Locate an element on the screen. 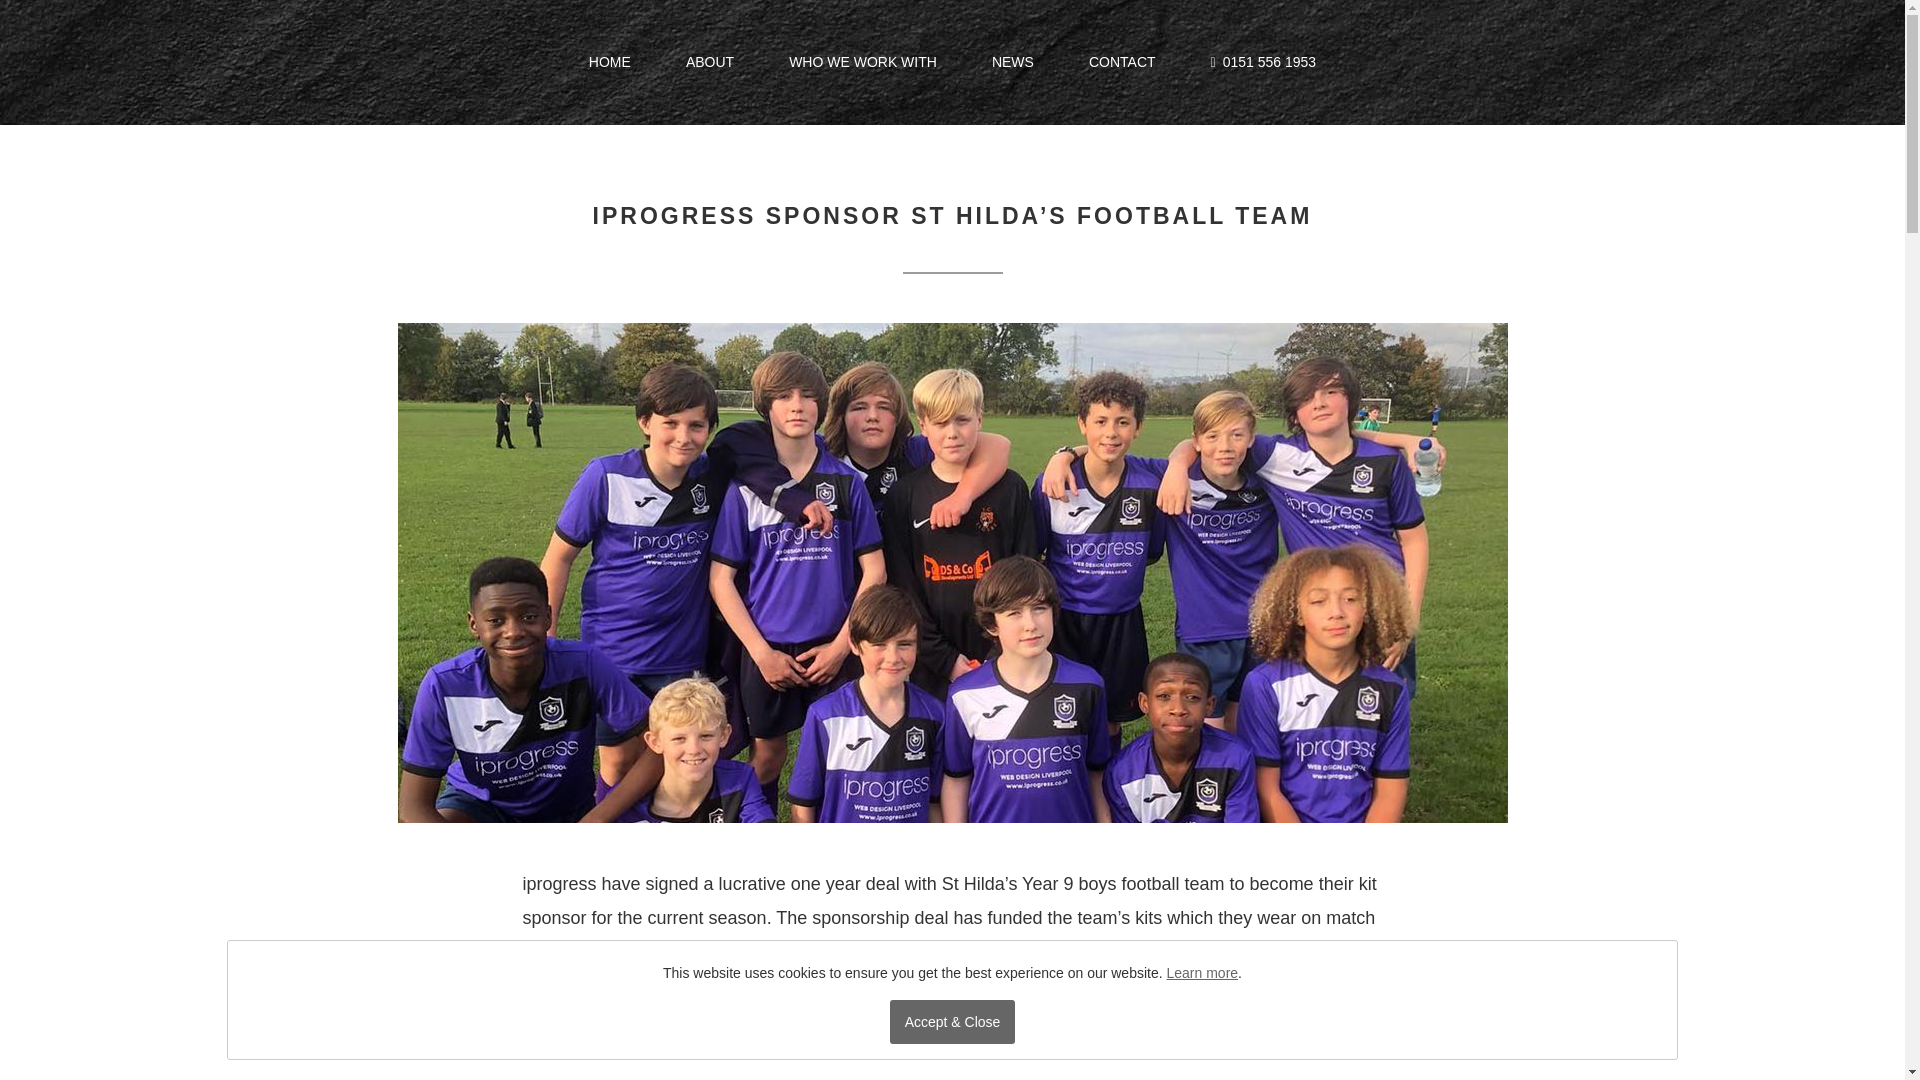 This screenshot has width=1920, height=1080. ABOUT is located at coordinates (709, 68).